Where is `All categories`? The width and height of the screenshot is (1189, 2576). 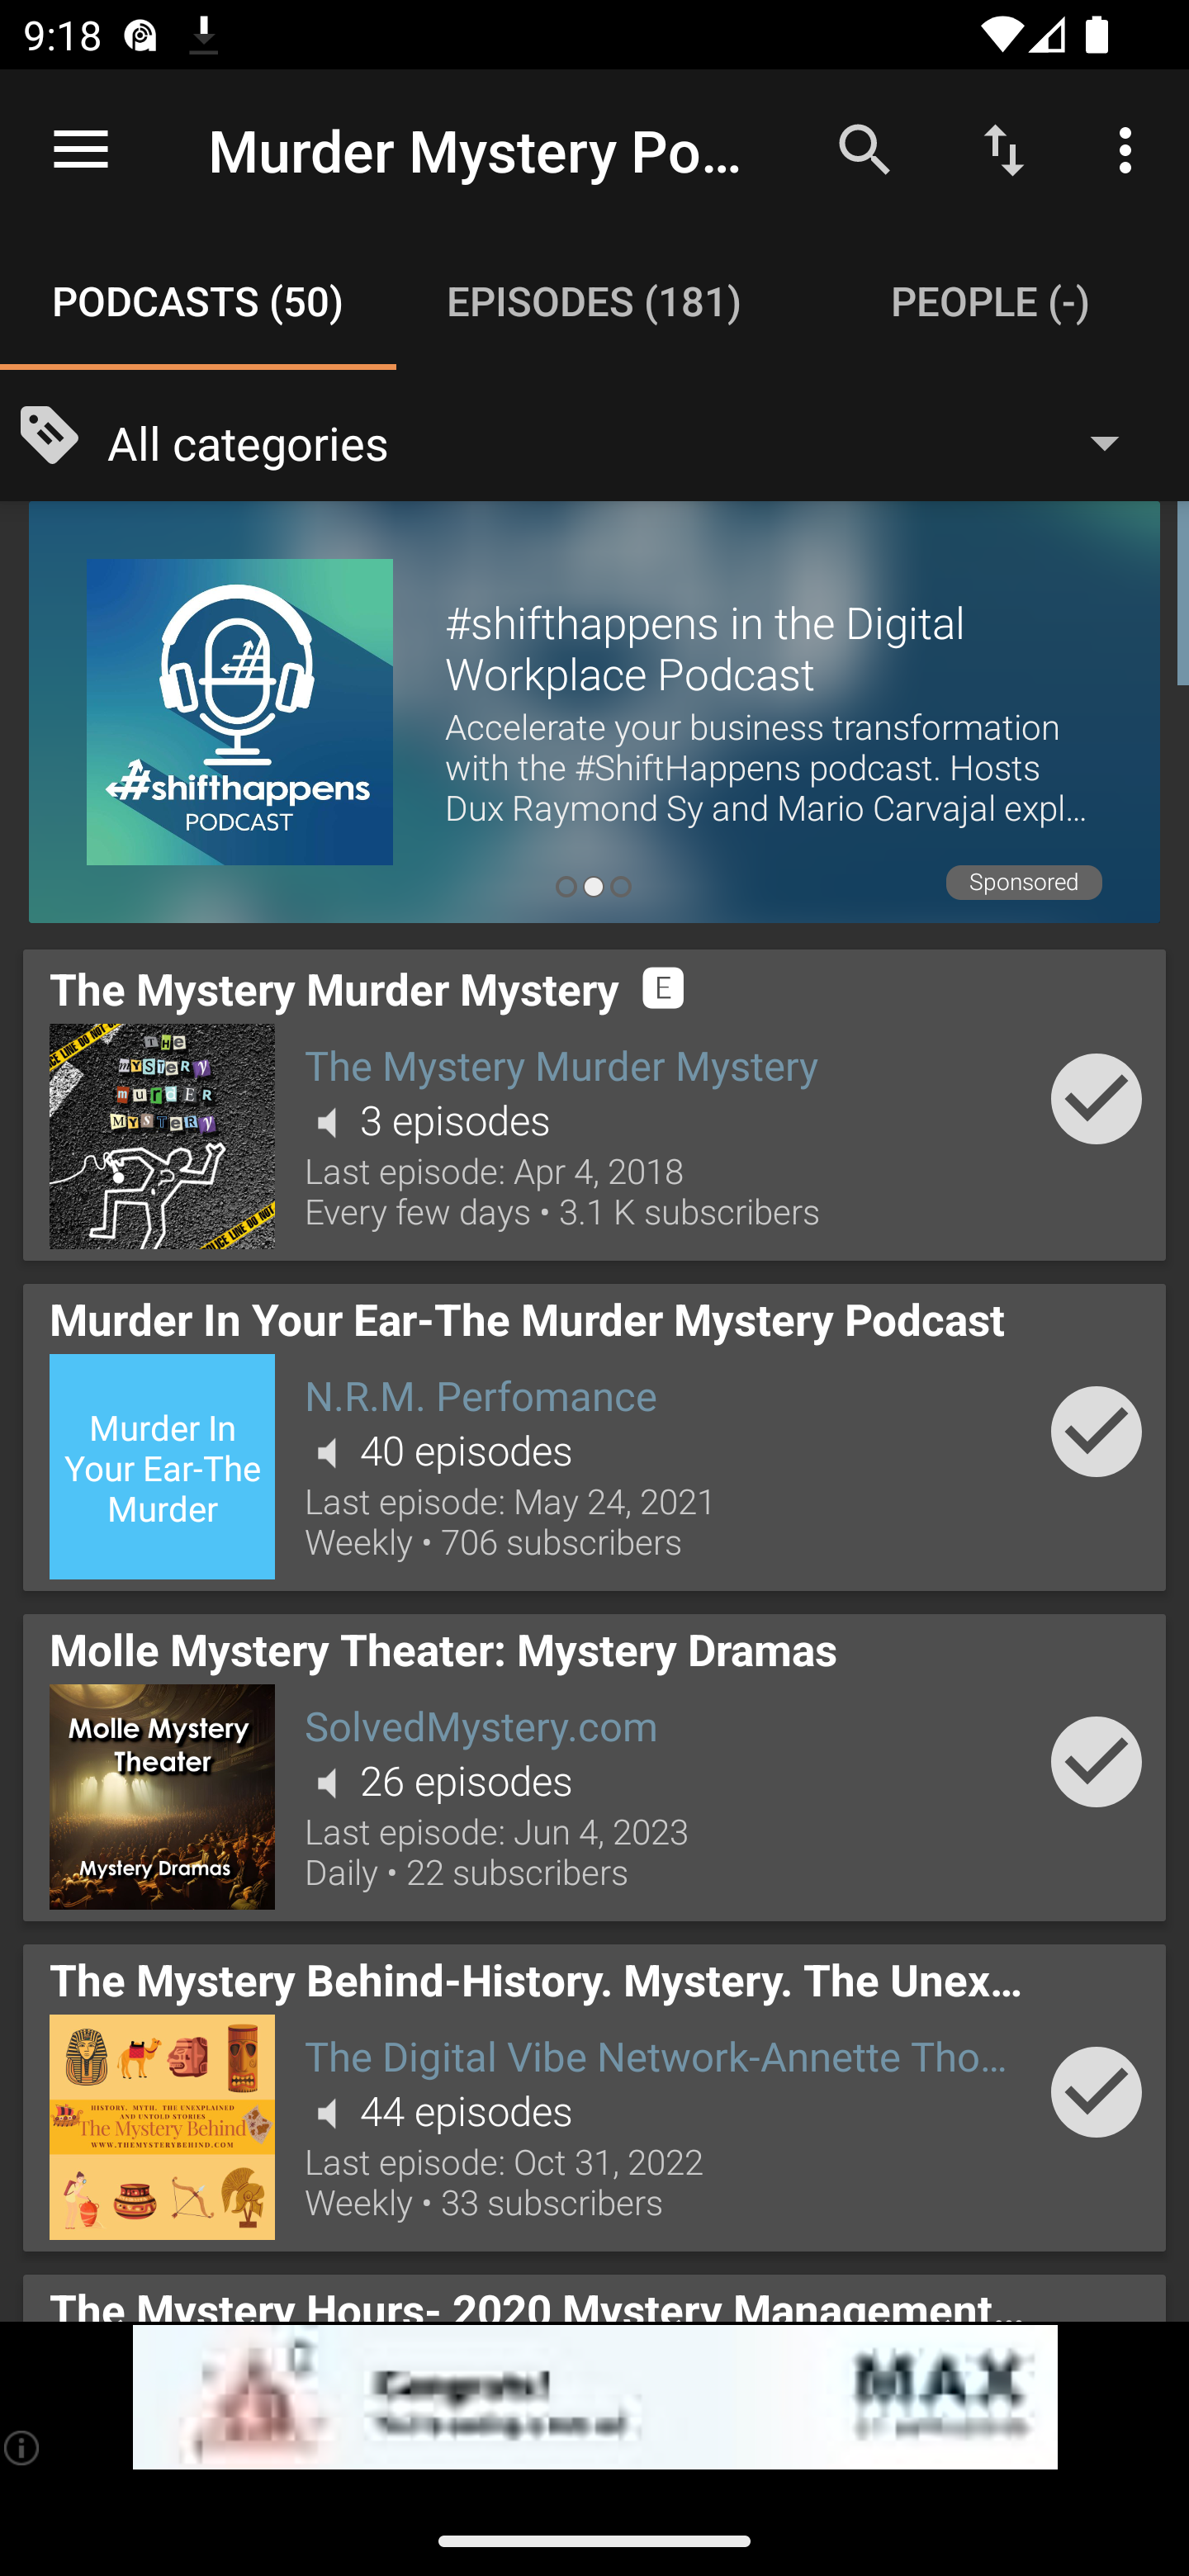
All categories is located at coordinates (629, 441).